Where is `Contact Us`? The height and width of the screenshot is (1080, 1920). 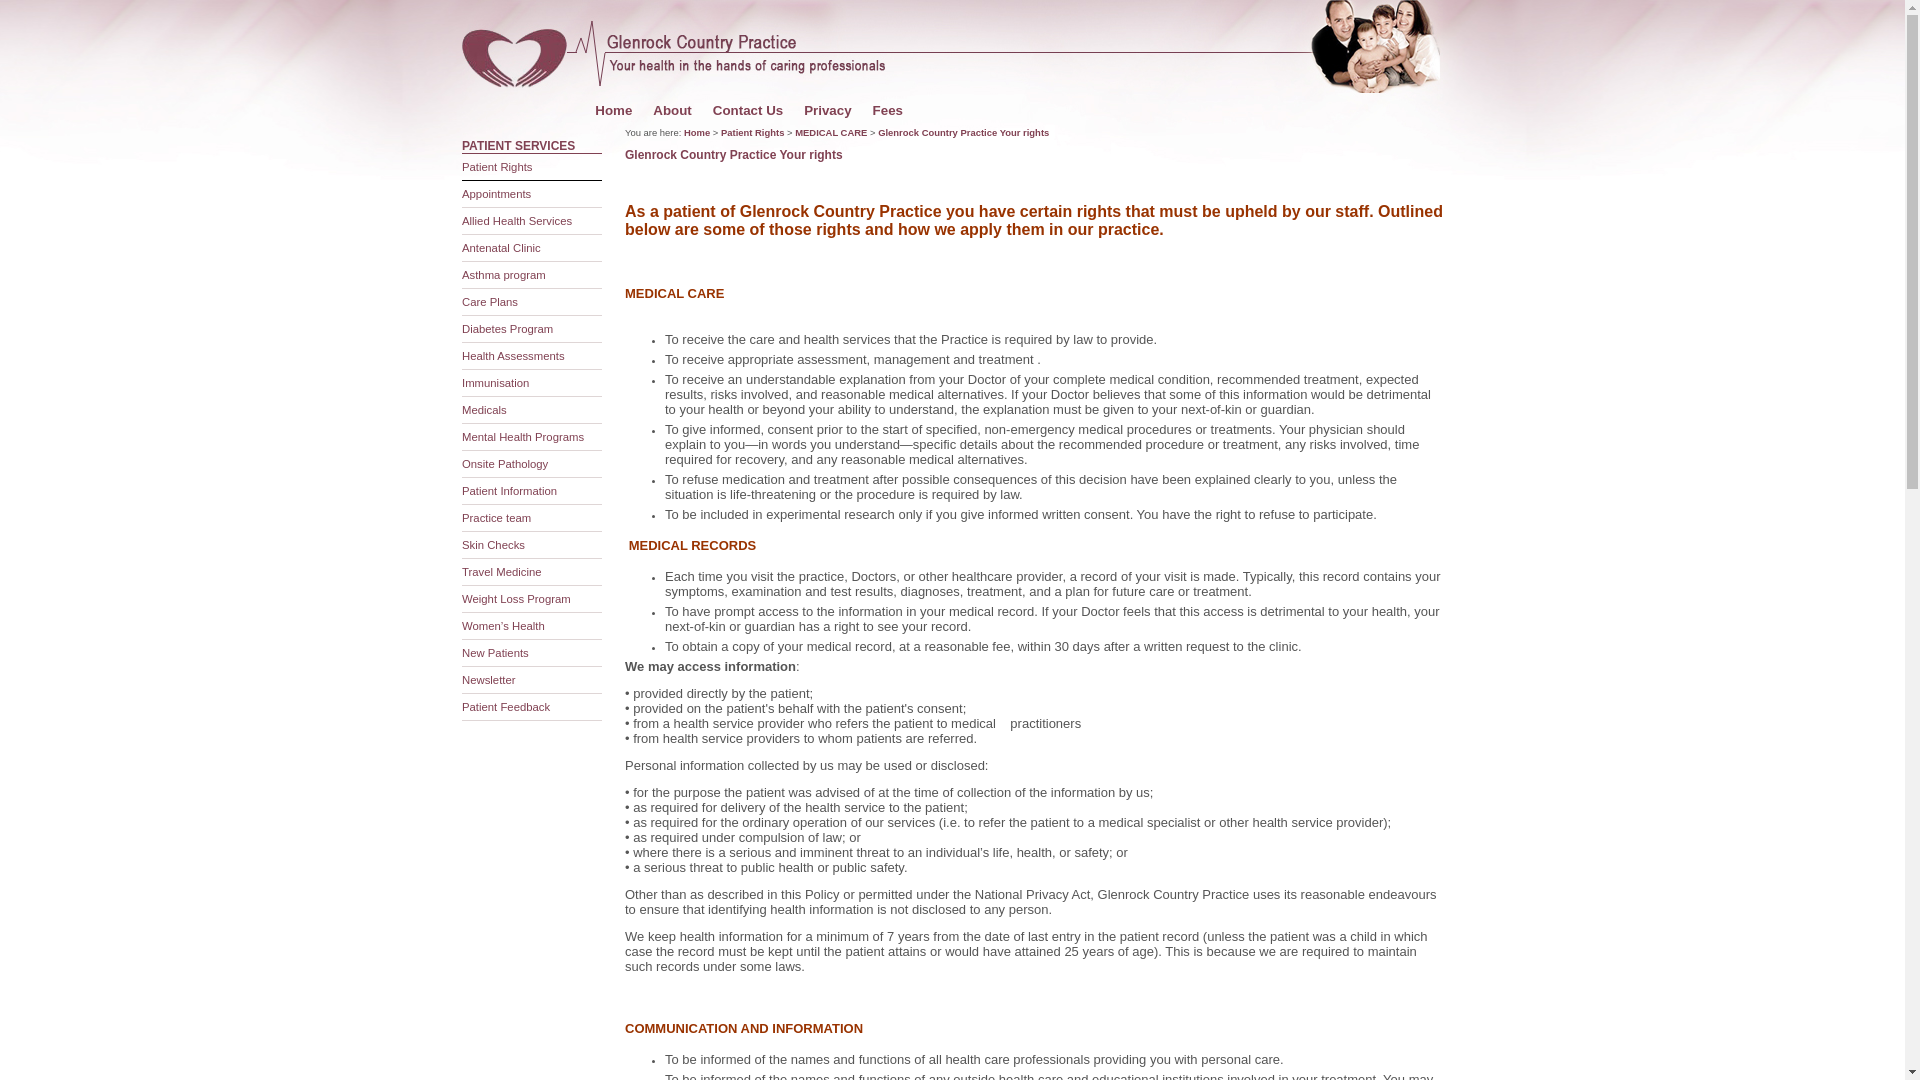 Contact Us is located at coordinates (748, 110).